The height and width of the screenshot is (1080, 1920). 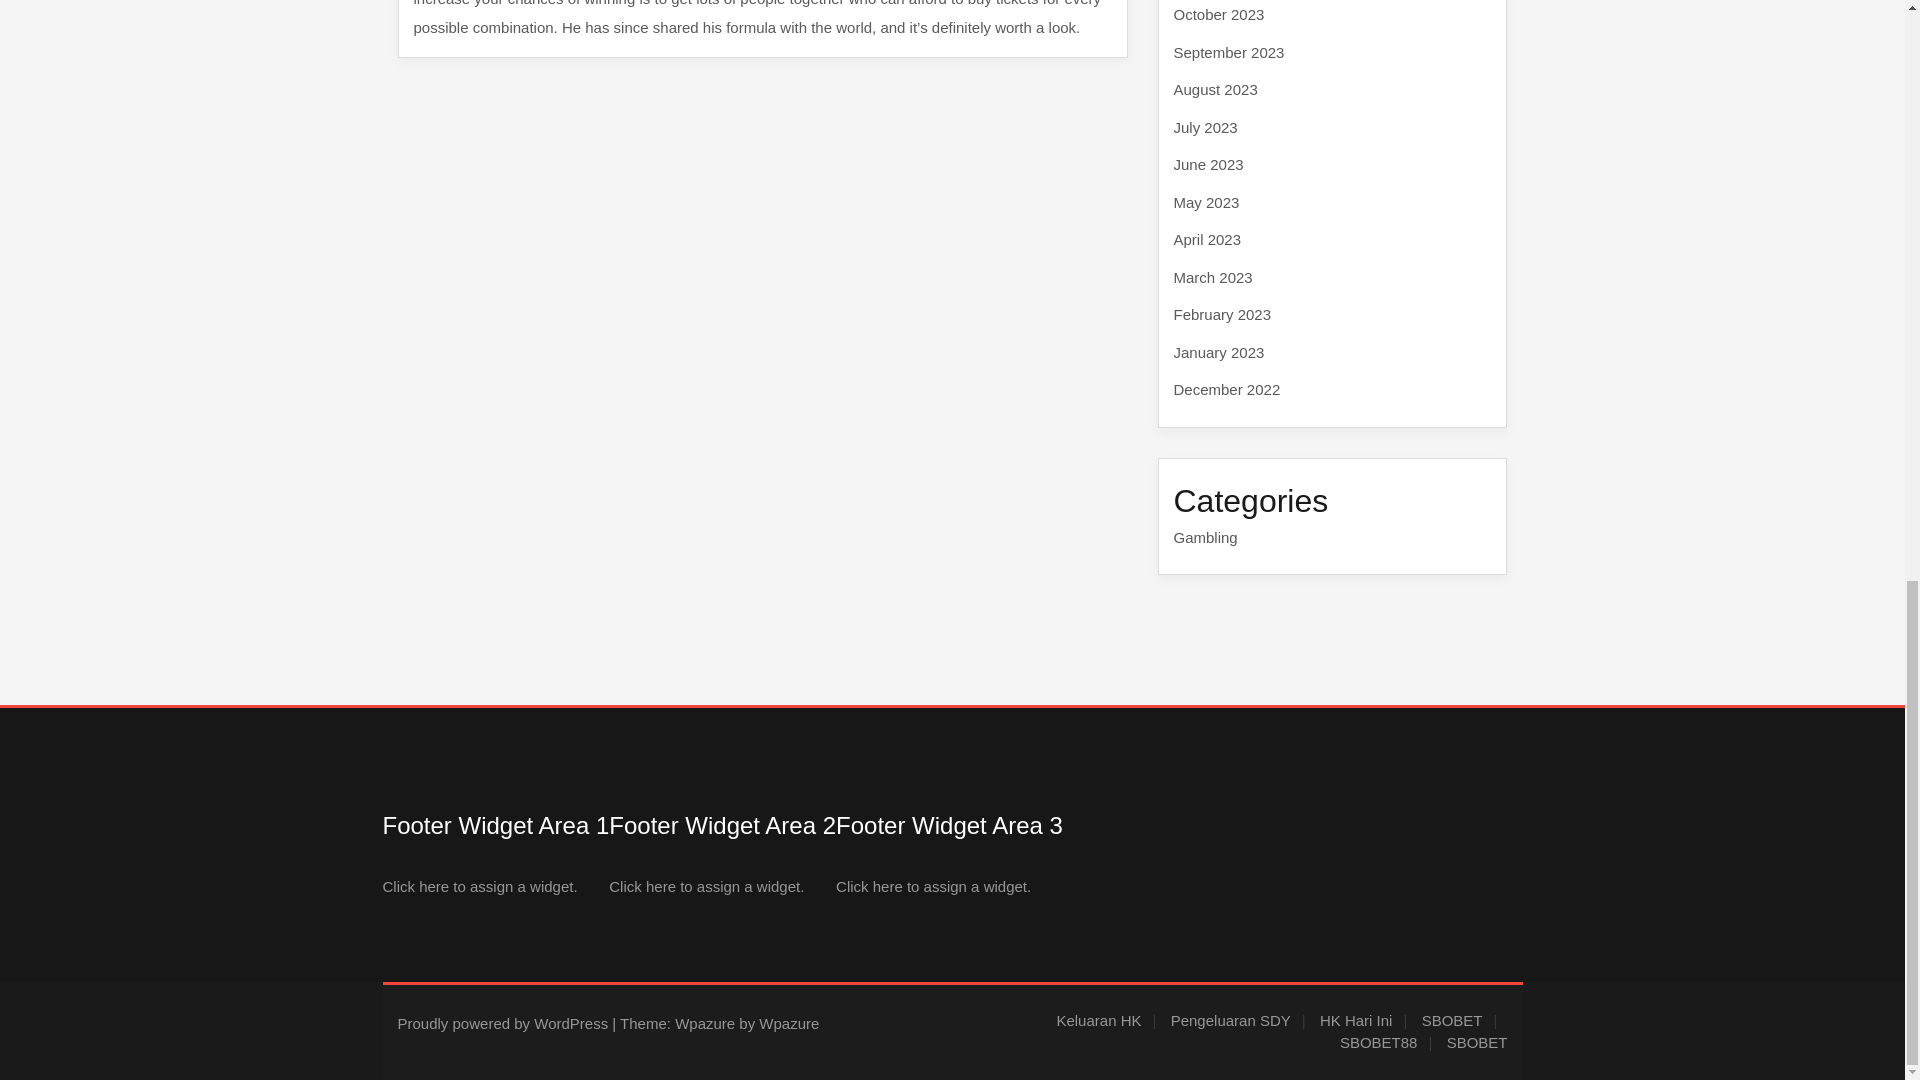 What do you see at coordinates (1106, 1019) in the screenshot?
I see `Keluaran HK` at bounding box center [1106, 1019].